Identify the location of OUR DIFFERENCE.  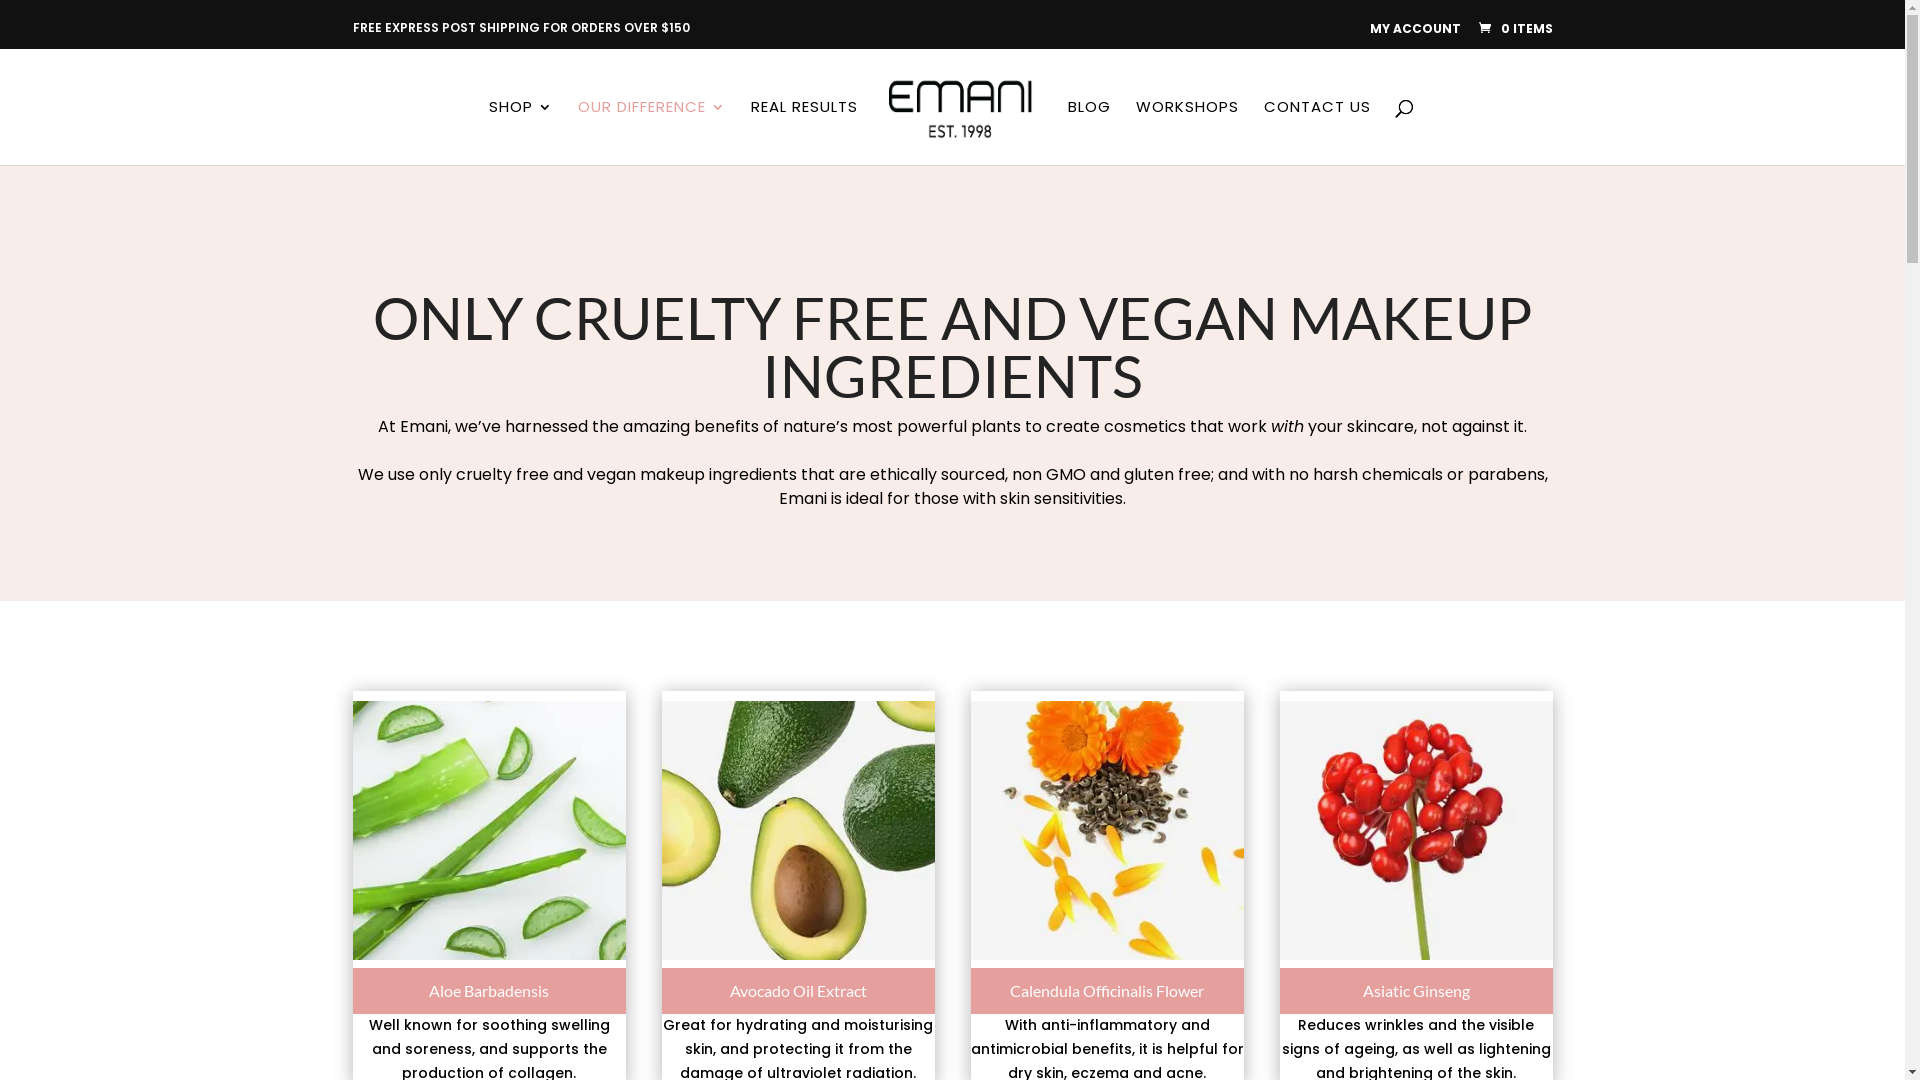
(652, 132).